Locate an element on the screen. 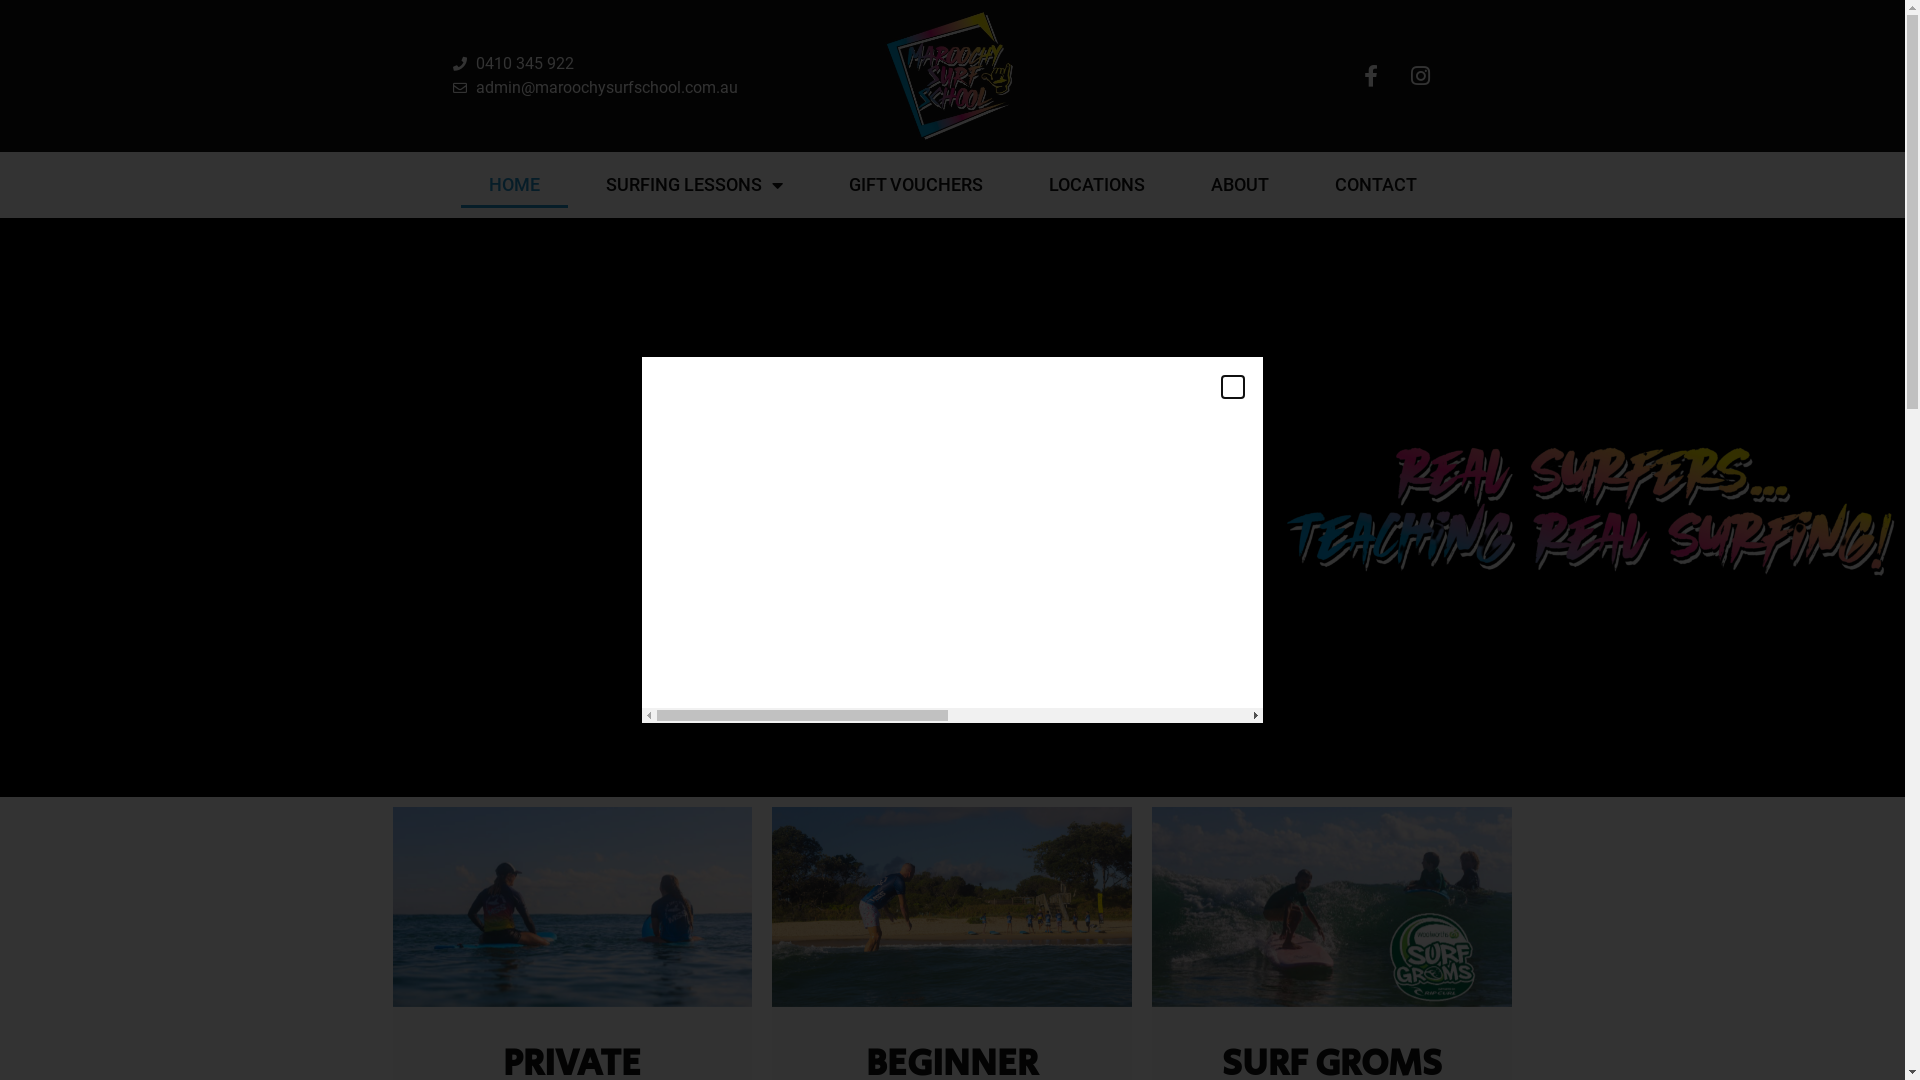 The image size is (1920, 1080). ABOUT is located at coordinates (1239, 185).